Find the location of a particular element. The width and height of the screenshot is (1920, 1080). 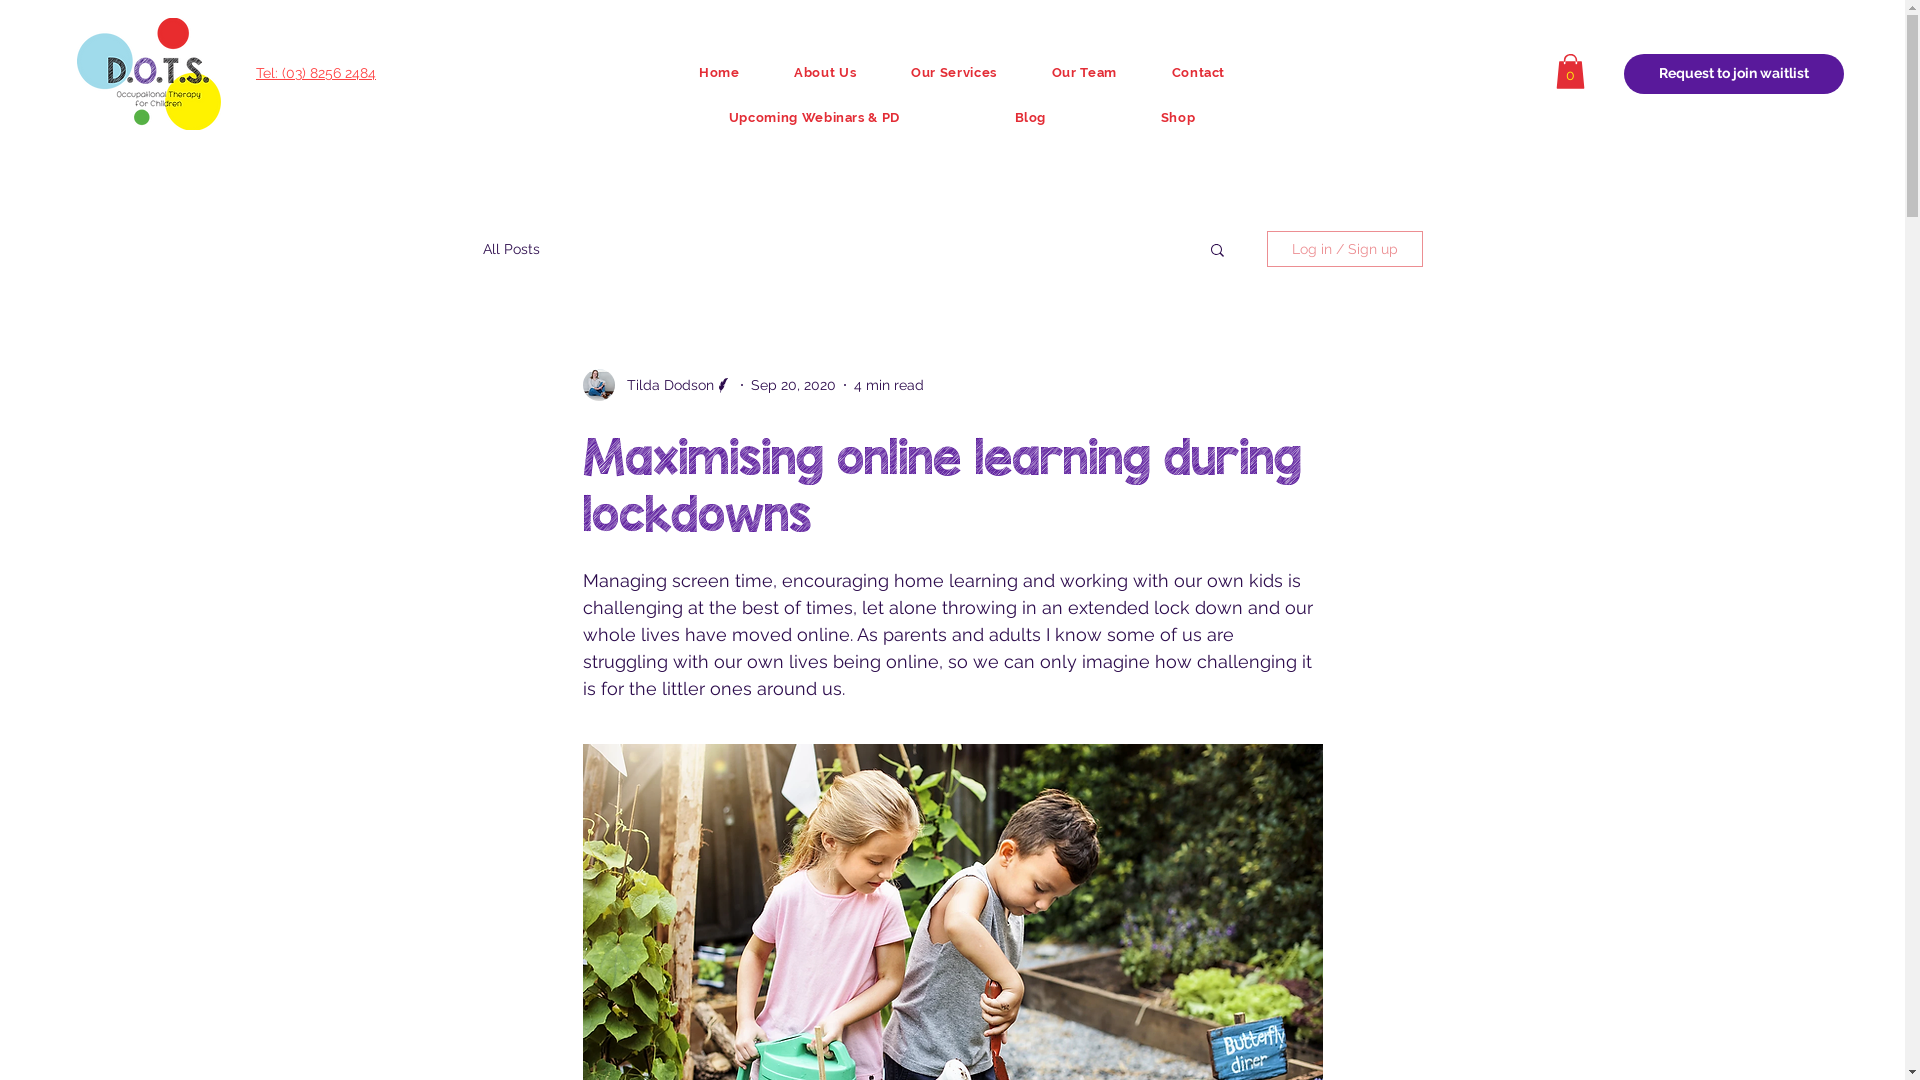

About Us is located at coordinates (826, 74).